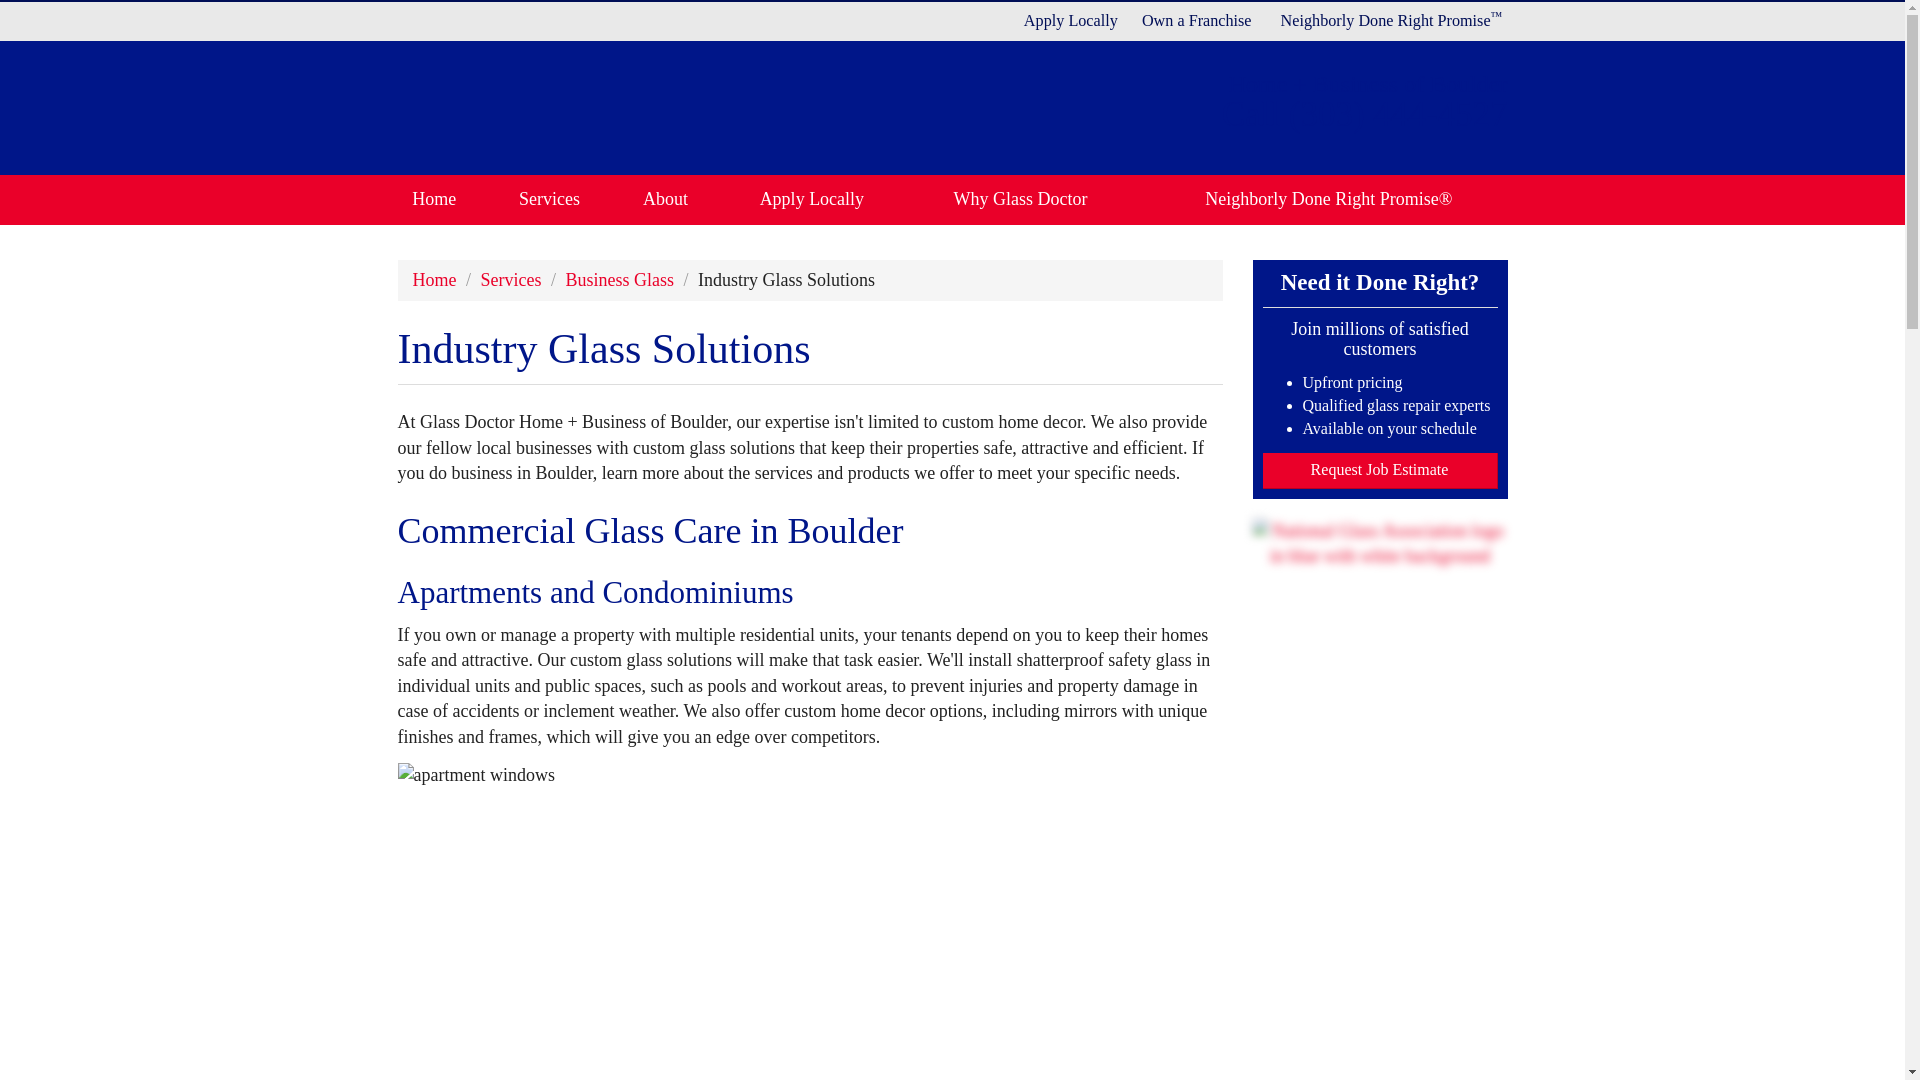 This screenshot has width=1920, height=1080. I want to click on National Glass Association, so click(1379, 544).